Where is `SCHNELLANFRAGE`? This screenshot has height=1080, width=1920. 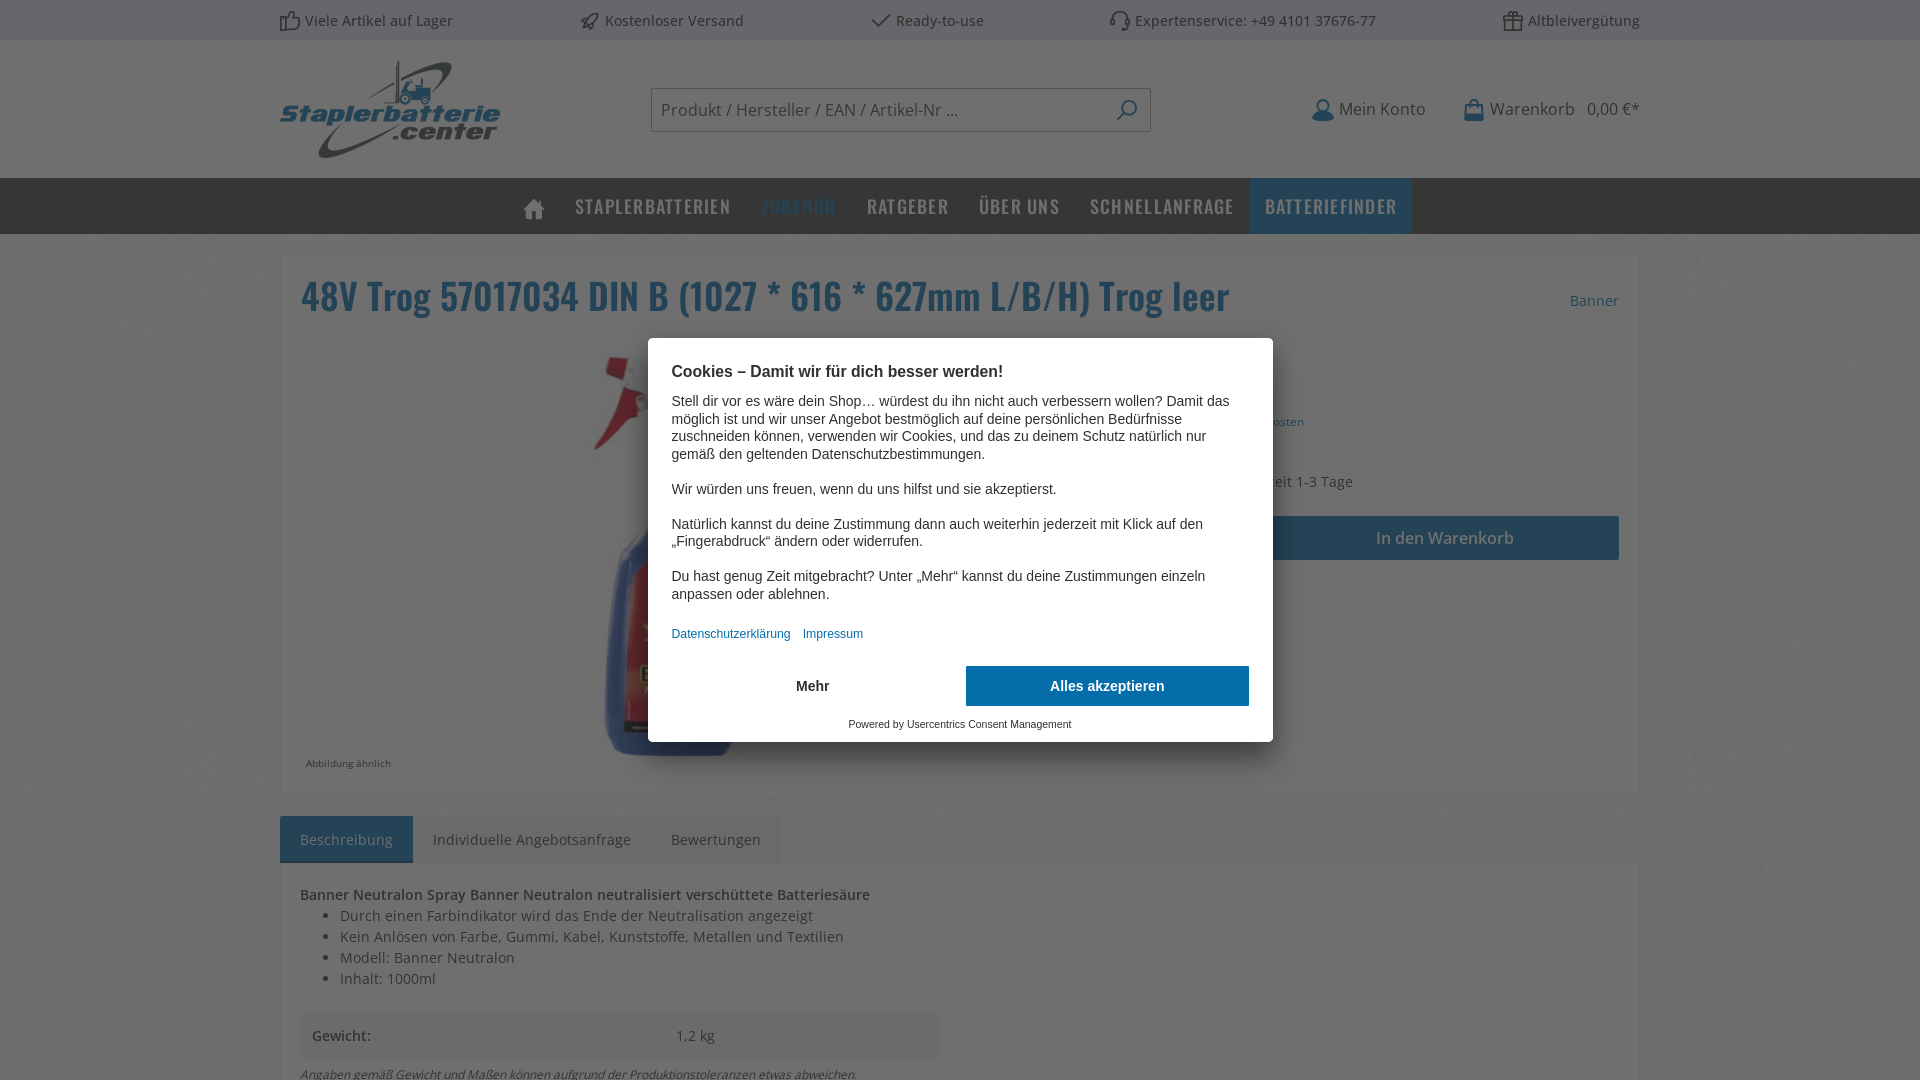
SCHNELLANFRAGE is located at coordinates (1162, 206).